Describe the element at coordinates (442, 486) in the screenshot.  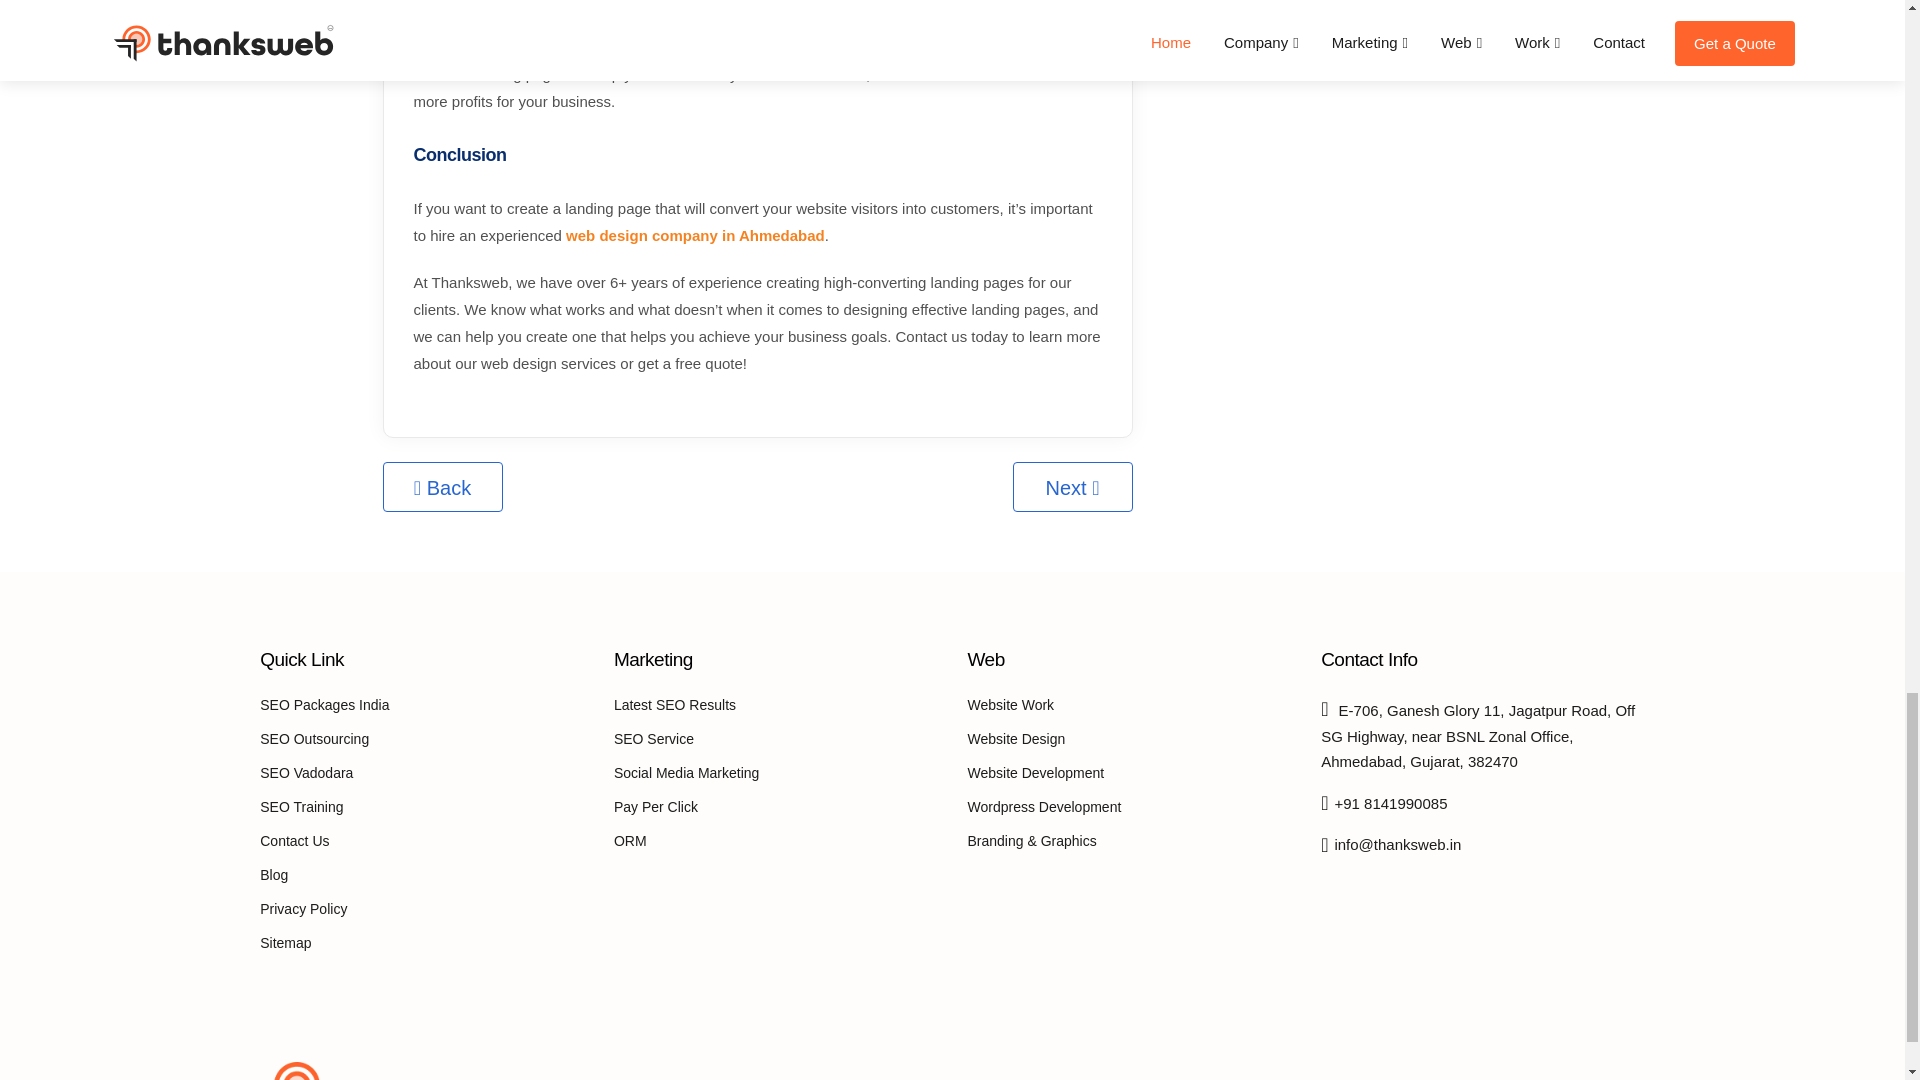
I see `Back` at that location.